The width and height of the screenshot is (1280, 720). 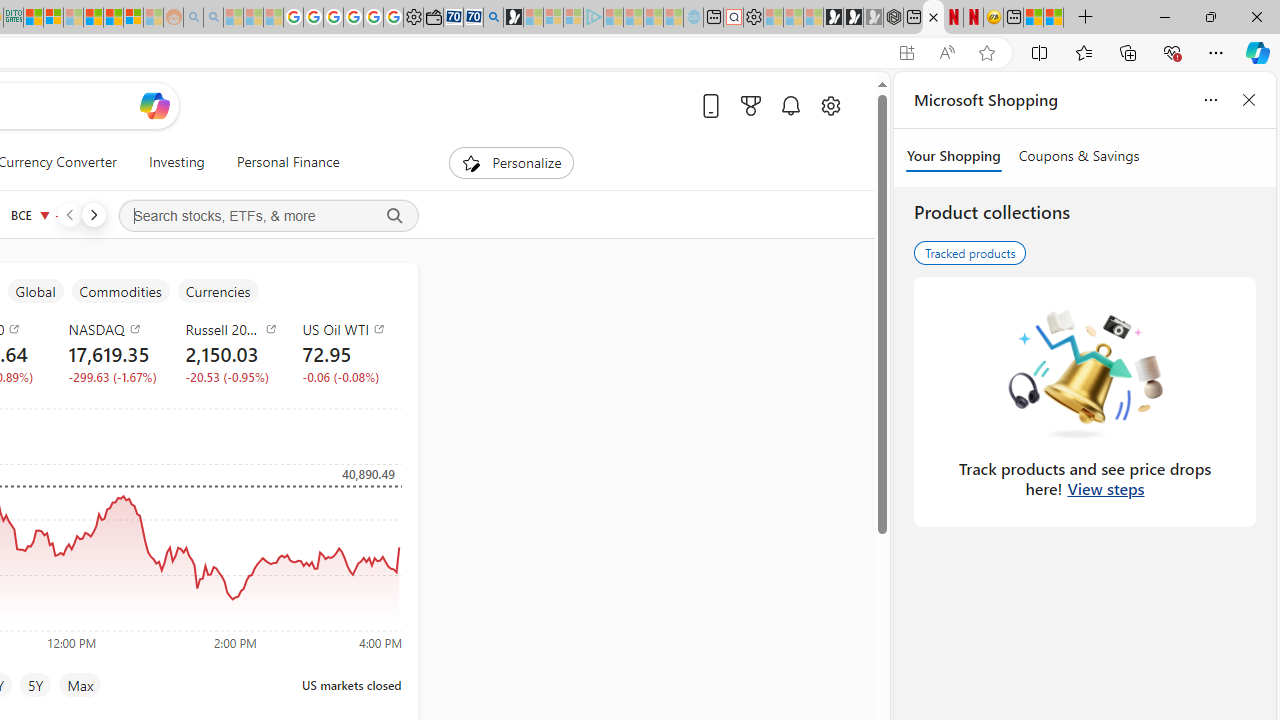 What do you see at coordinates (493, 18) in the screenshot?
I see `Bing Real Estate - Home sales and rental listings` at bounding box center [493, 18].